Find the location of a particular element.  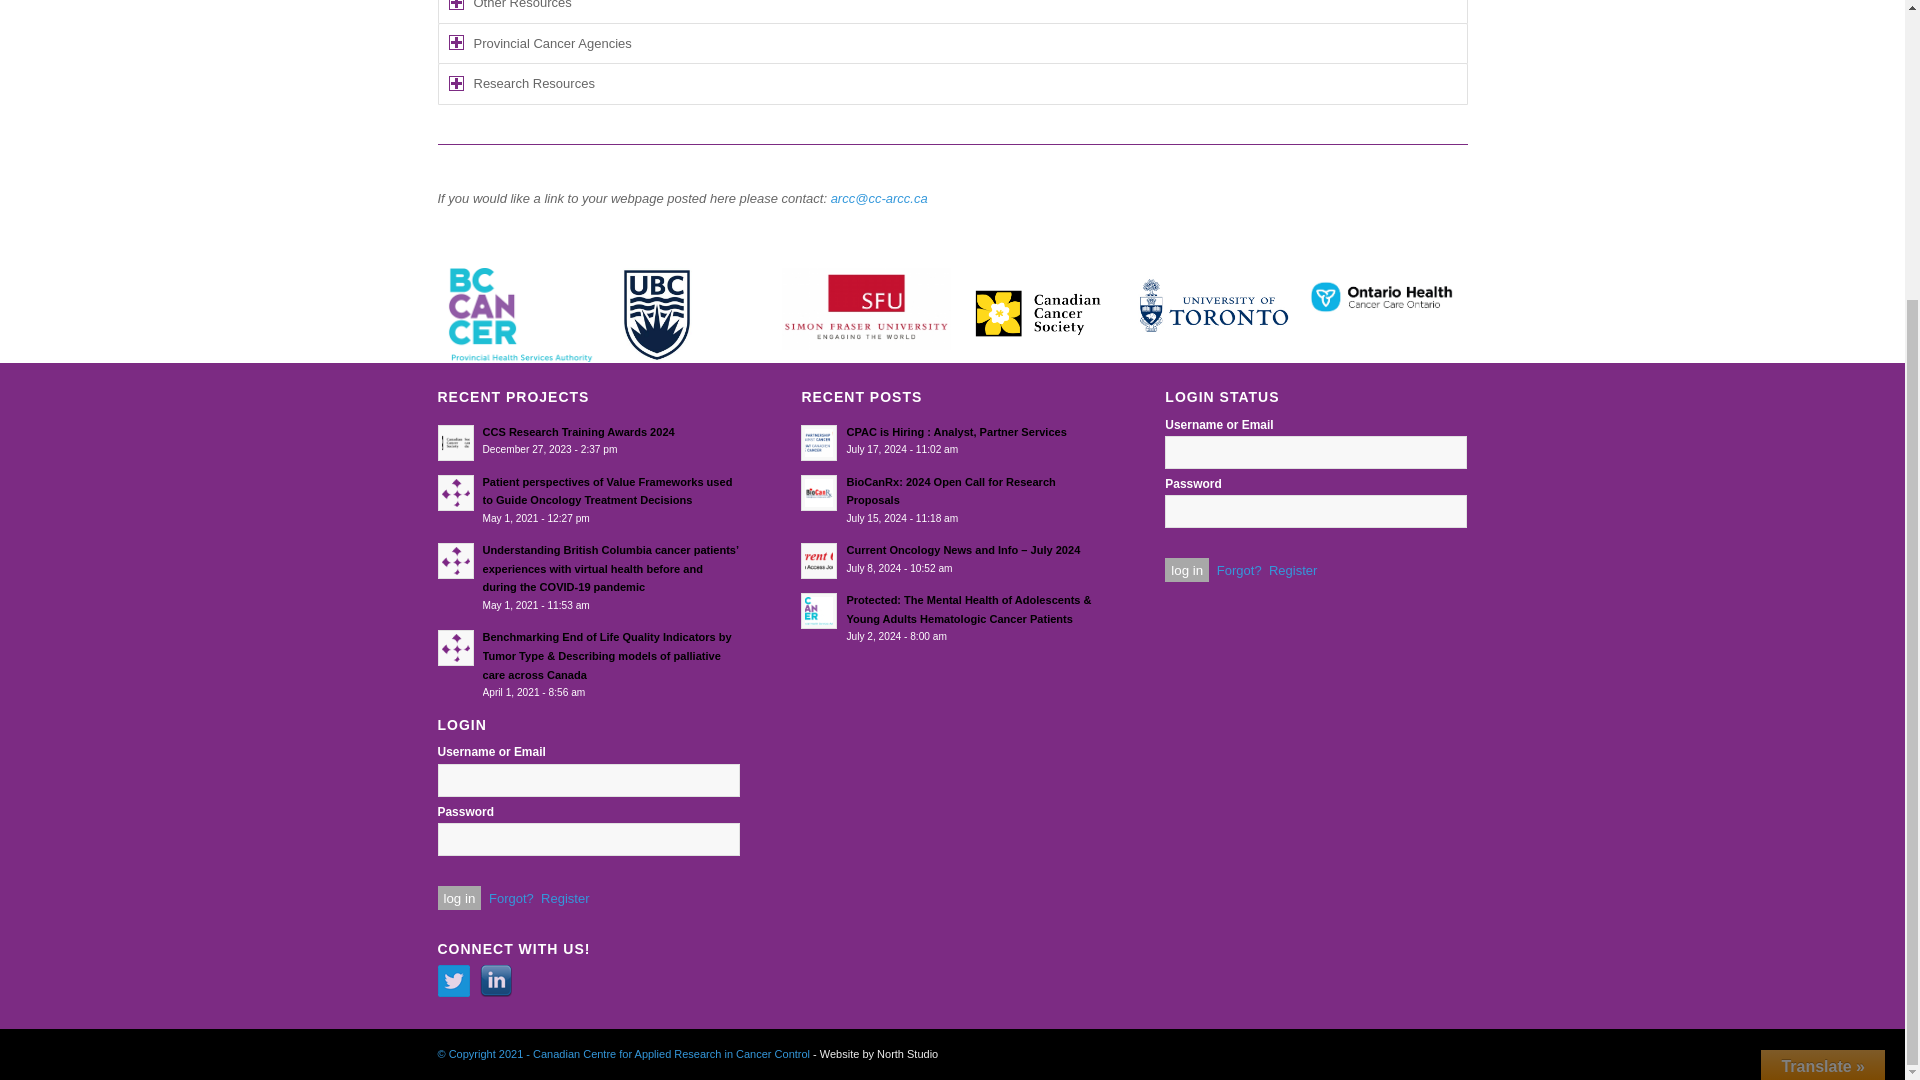

log in is located at coordinates (1187, 570).